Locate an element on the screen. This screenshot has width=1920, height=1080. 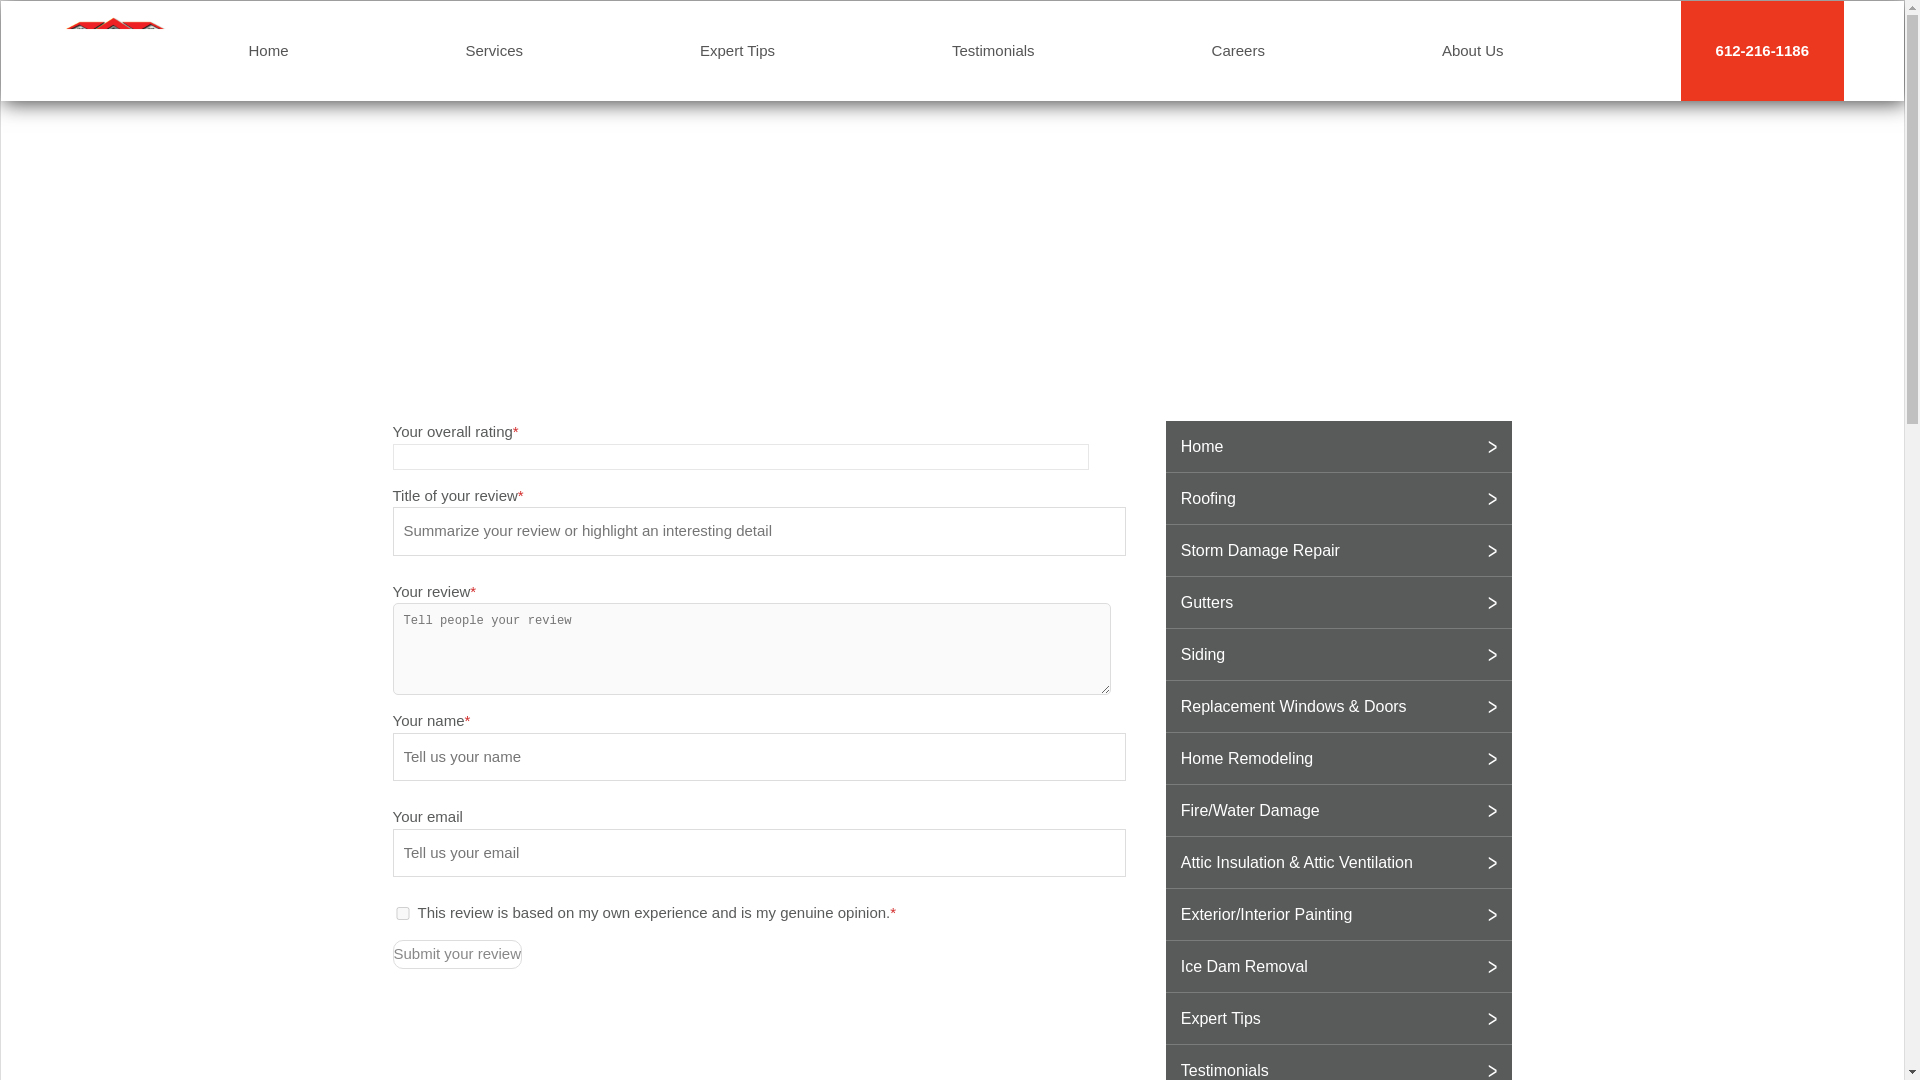
Gutters is located at coordinates (1338, 602).